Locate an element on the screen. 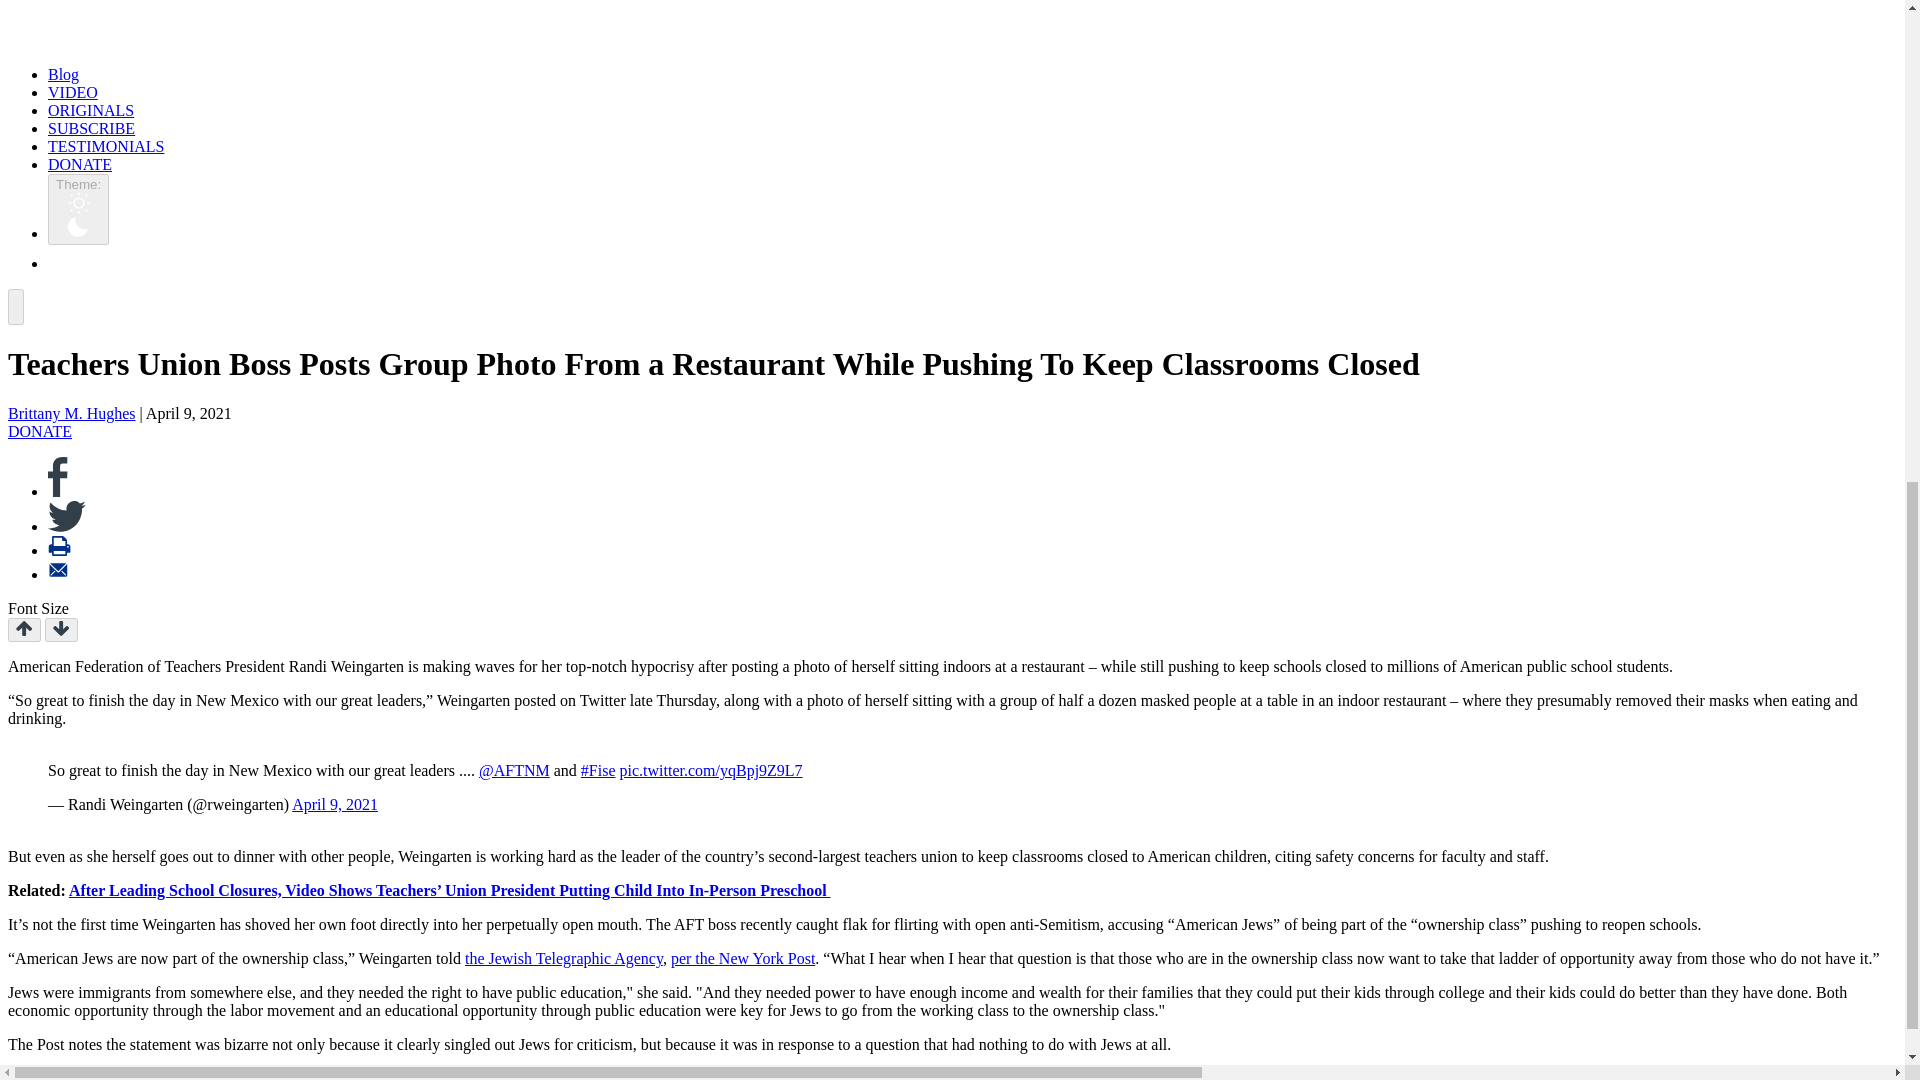 The image size is (1920, 1080). DONATE is located at coordinates (80, 164).